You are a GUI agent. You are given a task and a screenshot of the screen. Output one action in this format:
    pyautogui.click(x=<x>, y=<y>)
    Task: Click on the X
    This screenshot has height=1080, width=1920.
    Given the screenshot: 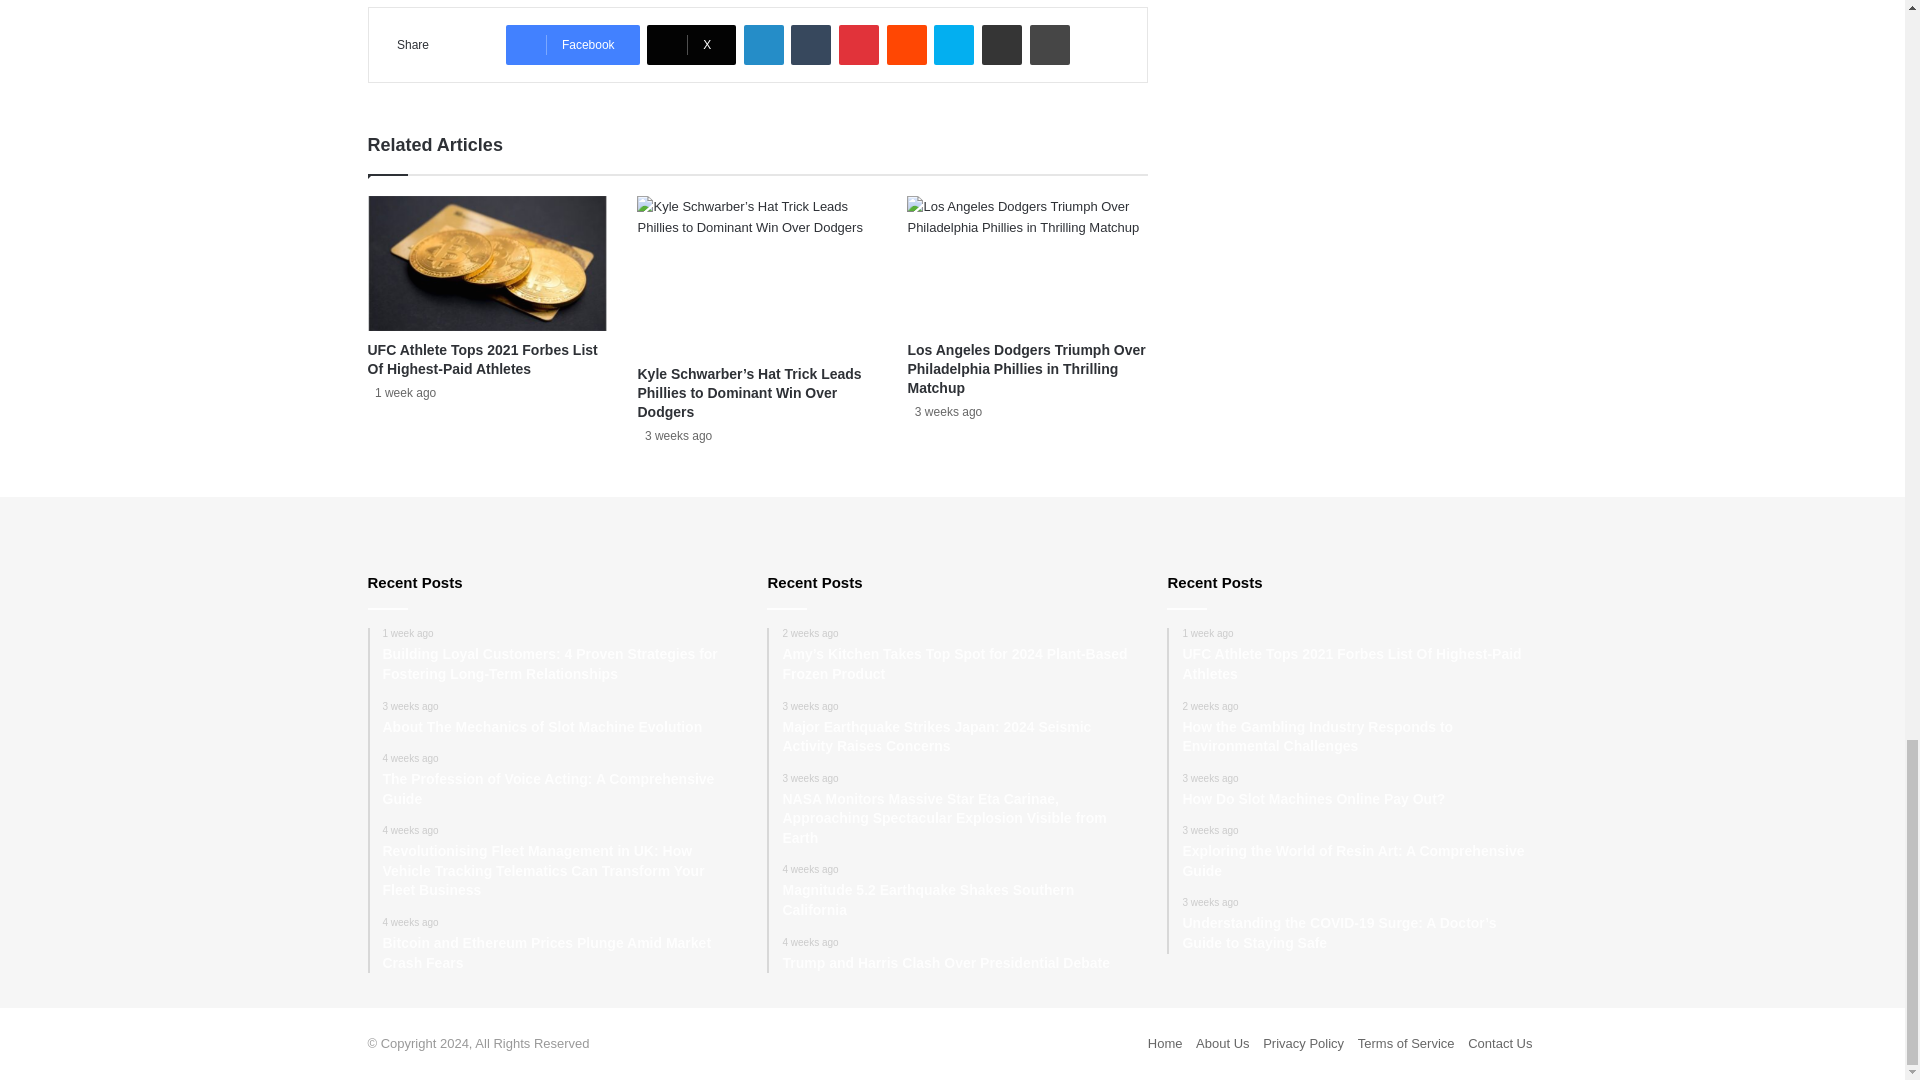 What is the action you would take?
    pyautogui.click(x=691, y=44)
    